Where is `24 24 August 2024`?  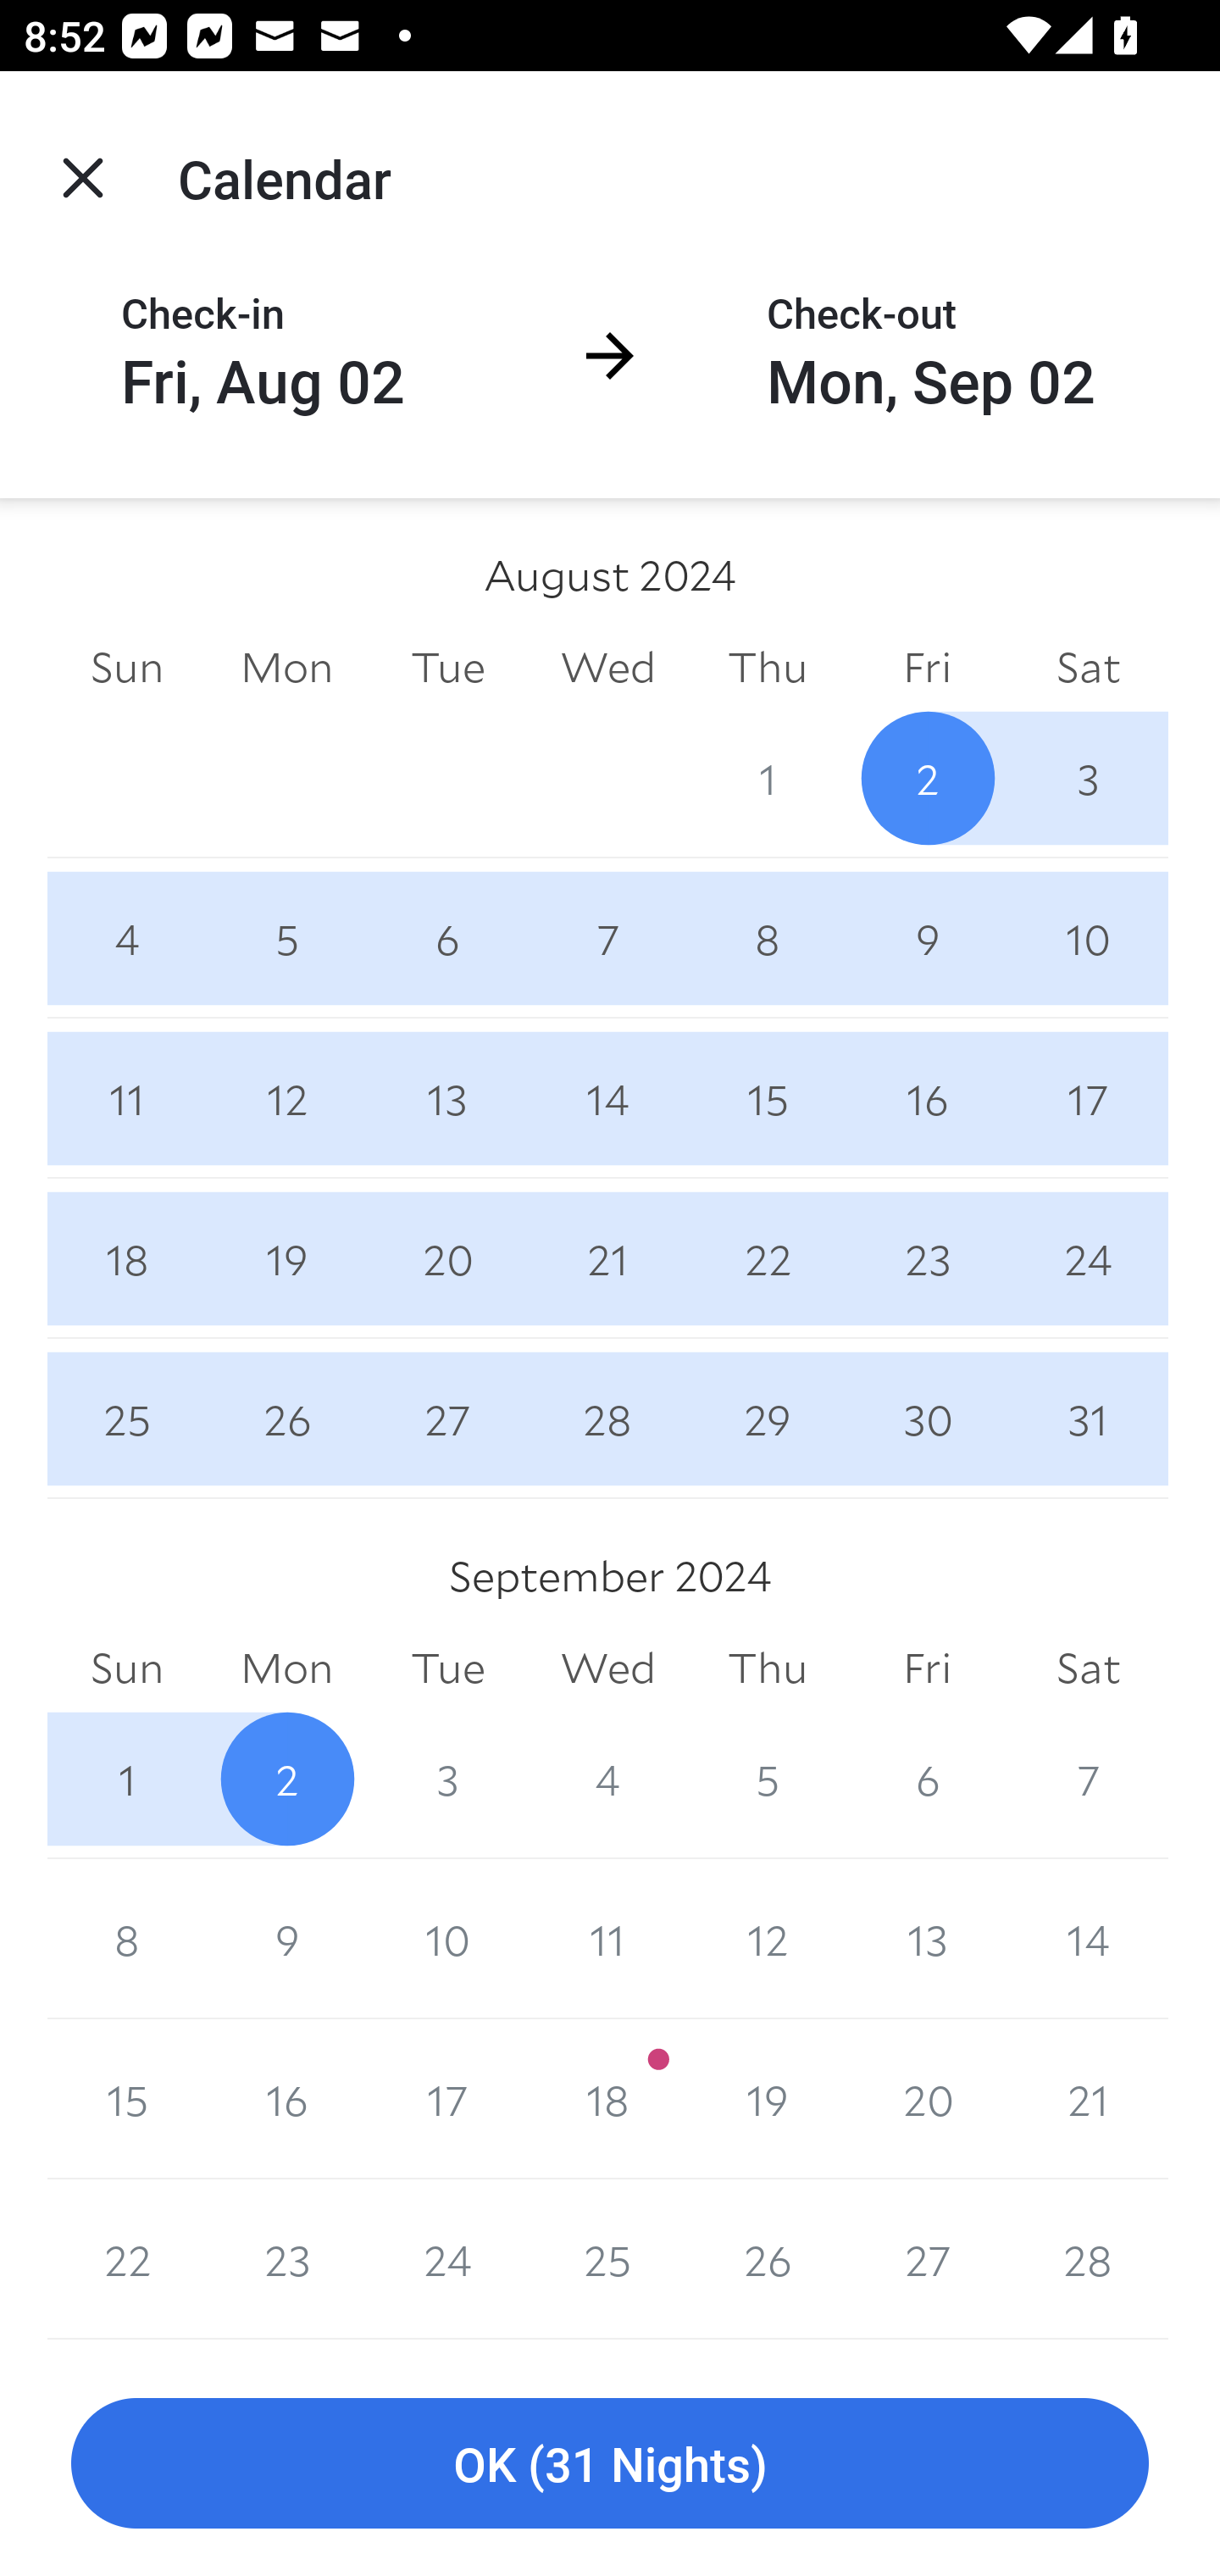
24 24 August 2024 is located at coordinates (1088, 1259).